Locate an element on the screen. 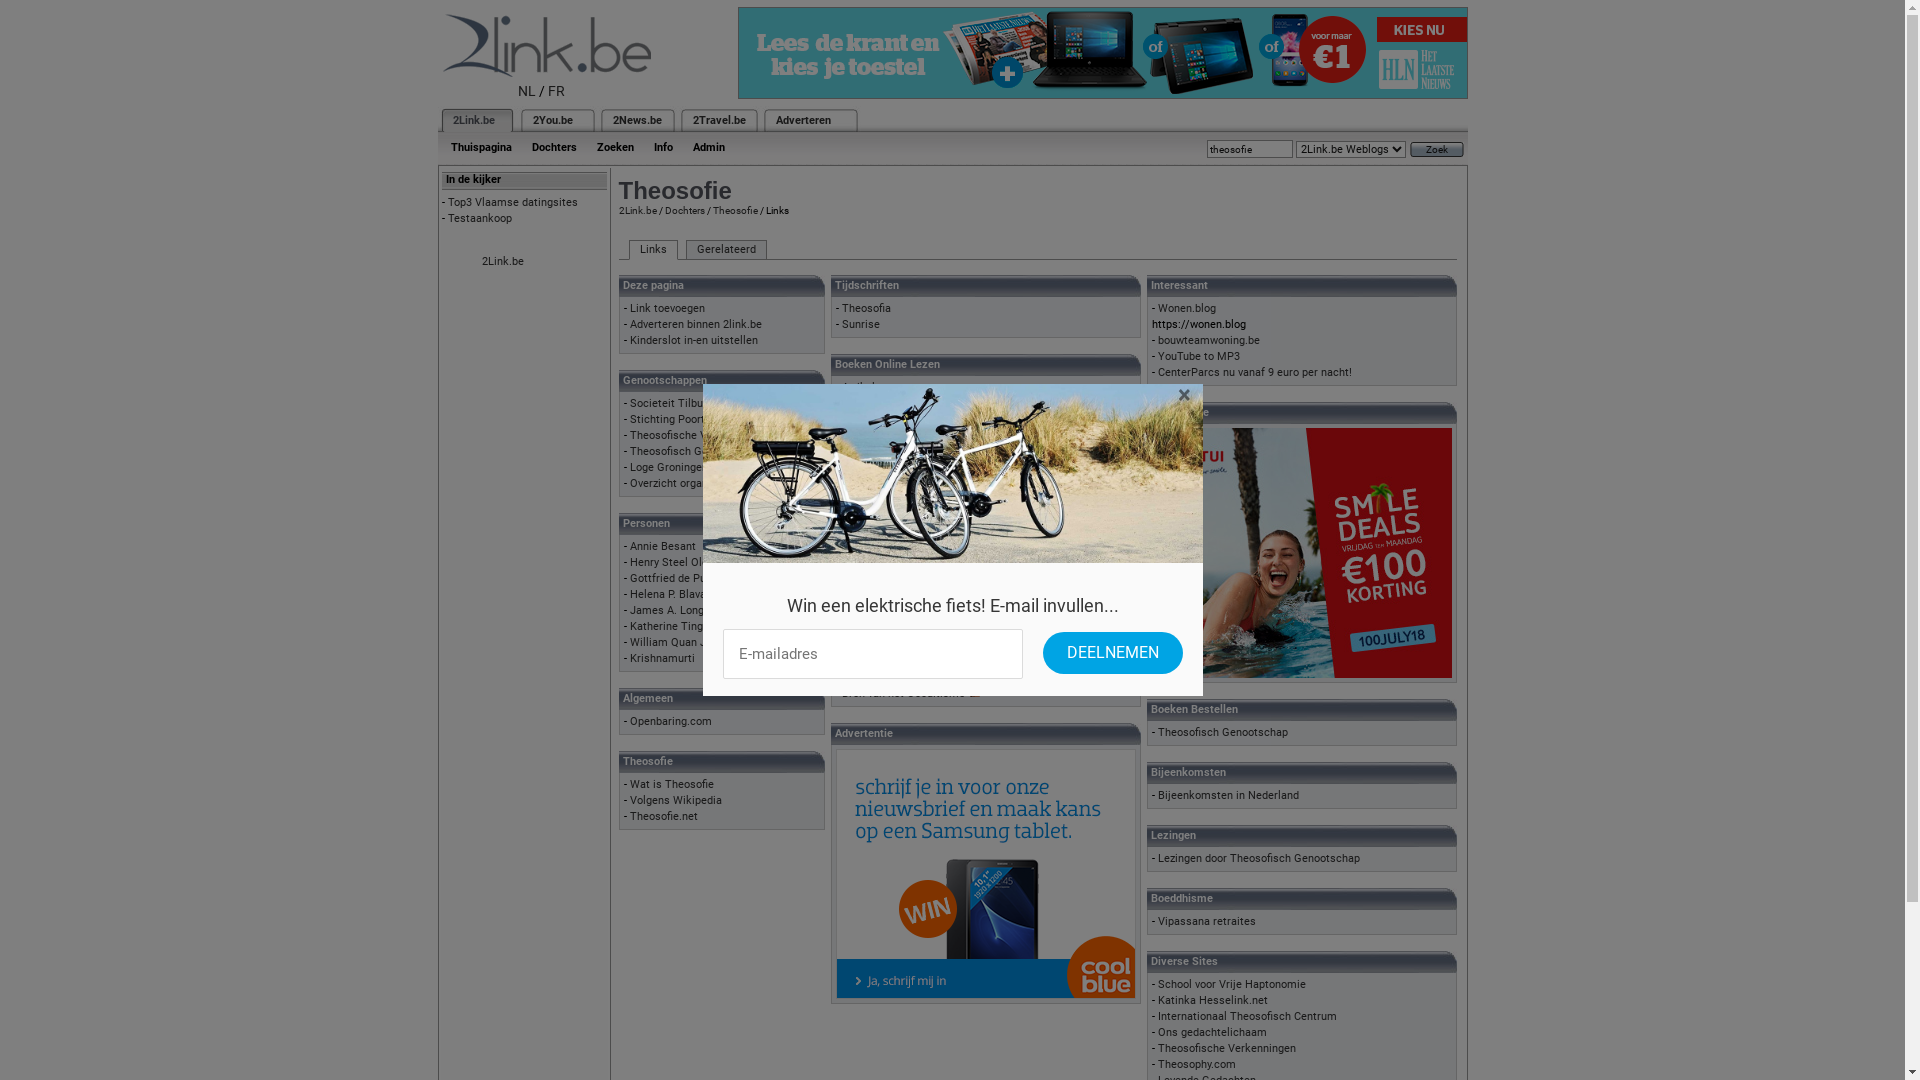 The width and height of the screenshot is (1920, 1080). Wonen.blog is located at coordinates (1187, 308).